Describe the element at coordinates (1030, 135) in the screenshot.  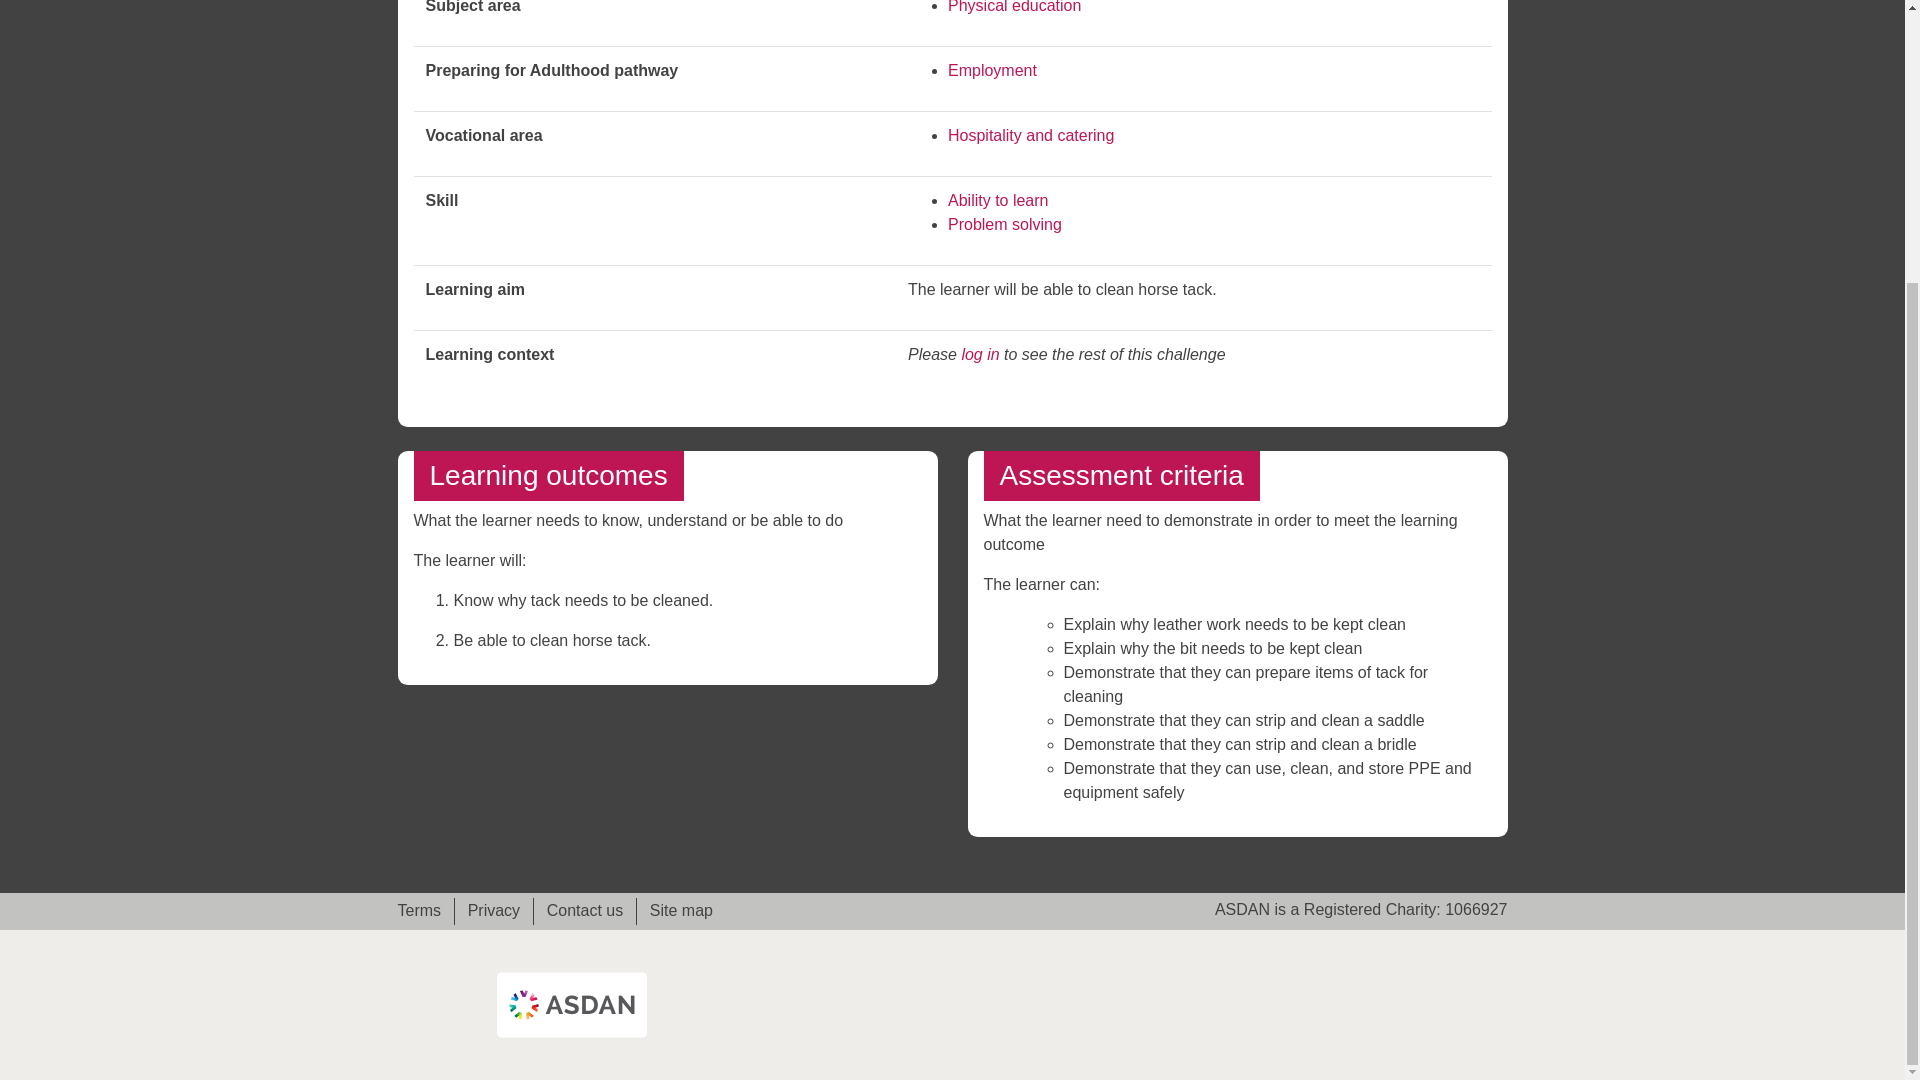
I see `Hospitality and catering` at that location.